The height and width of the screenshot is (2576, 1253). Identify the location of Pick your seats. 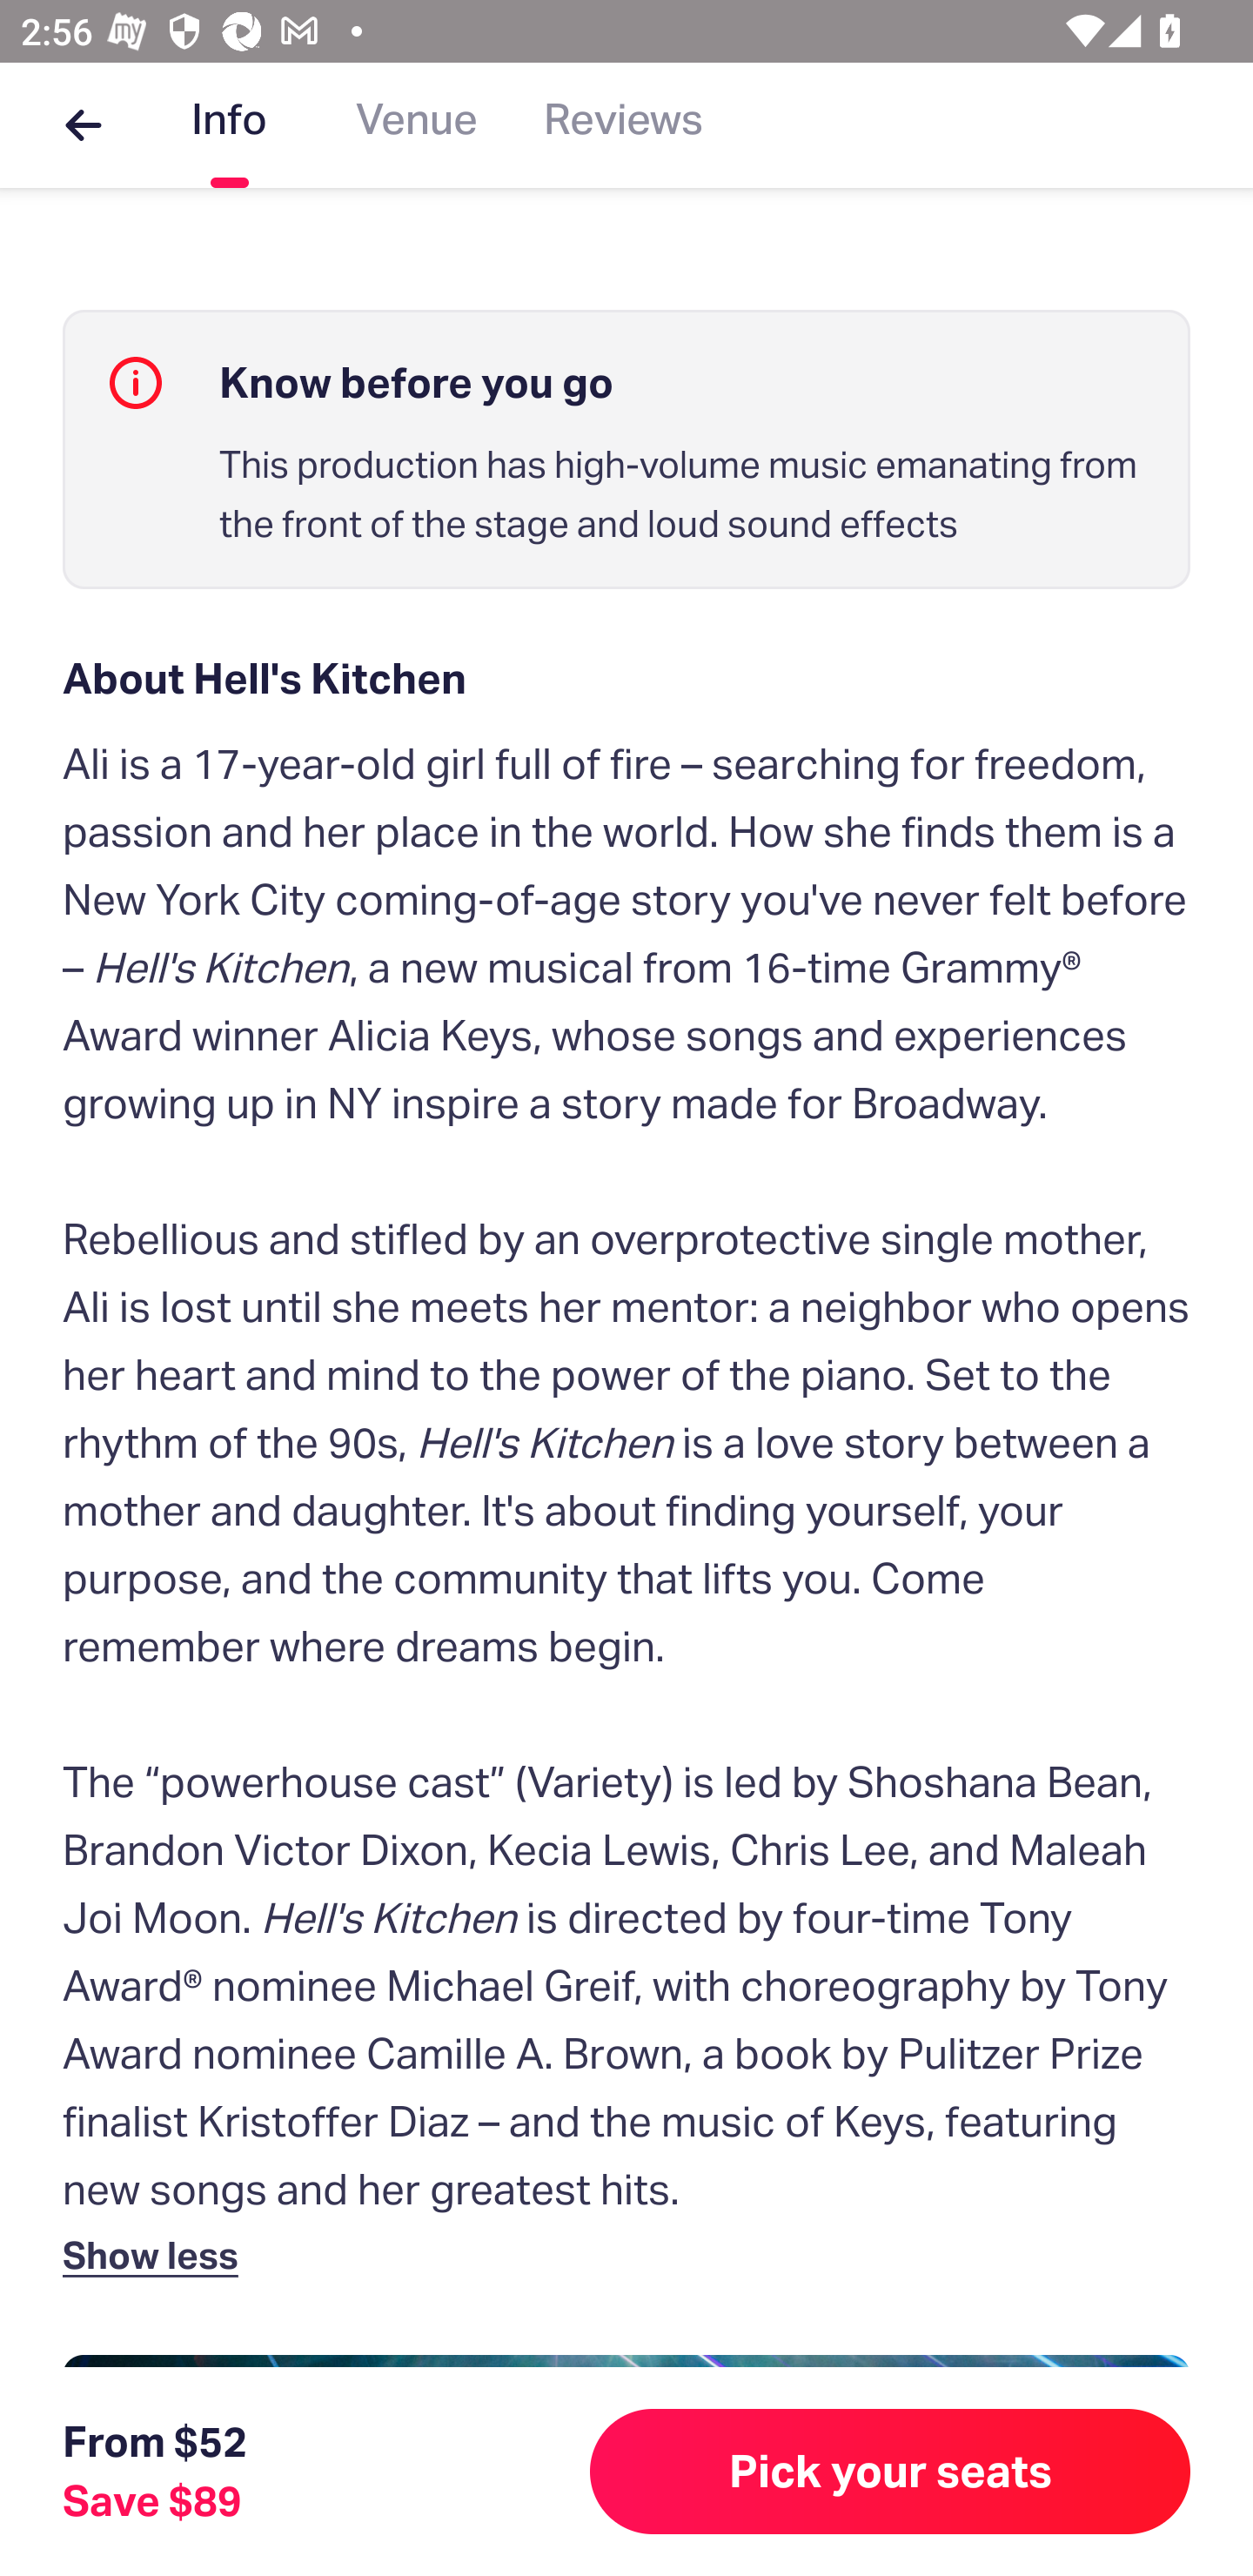
(890, 2472).